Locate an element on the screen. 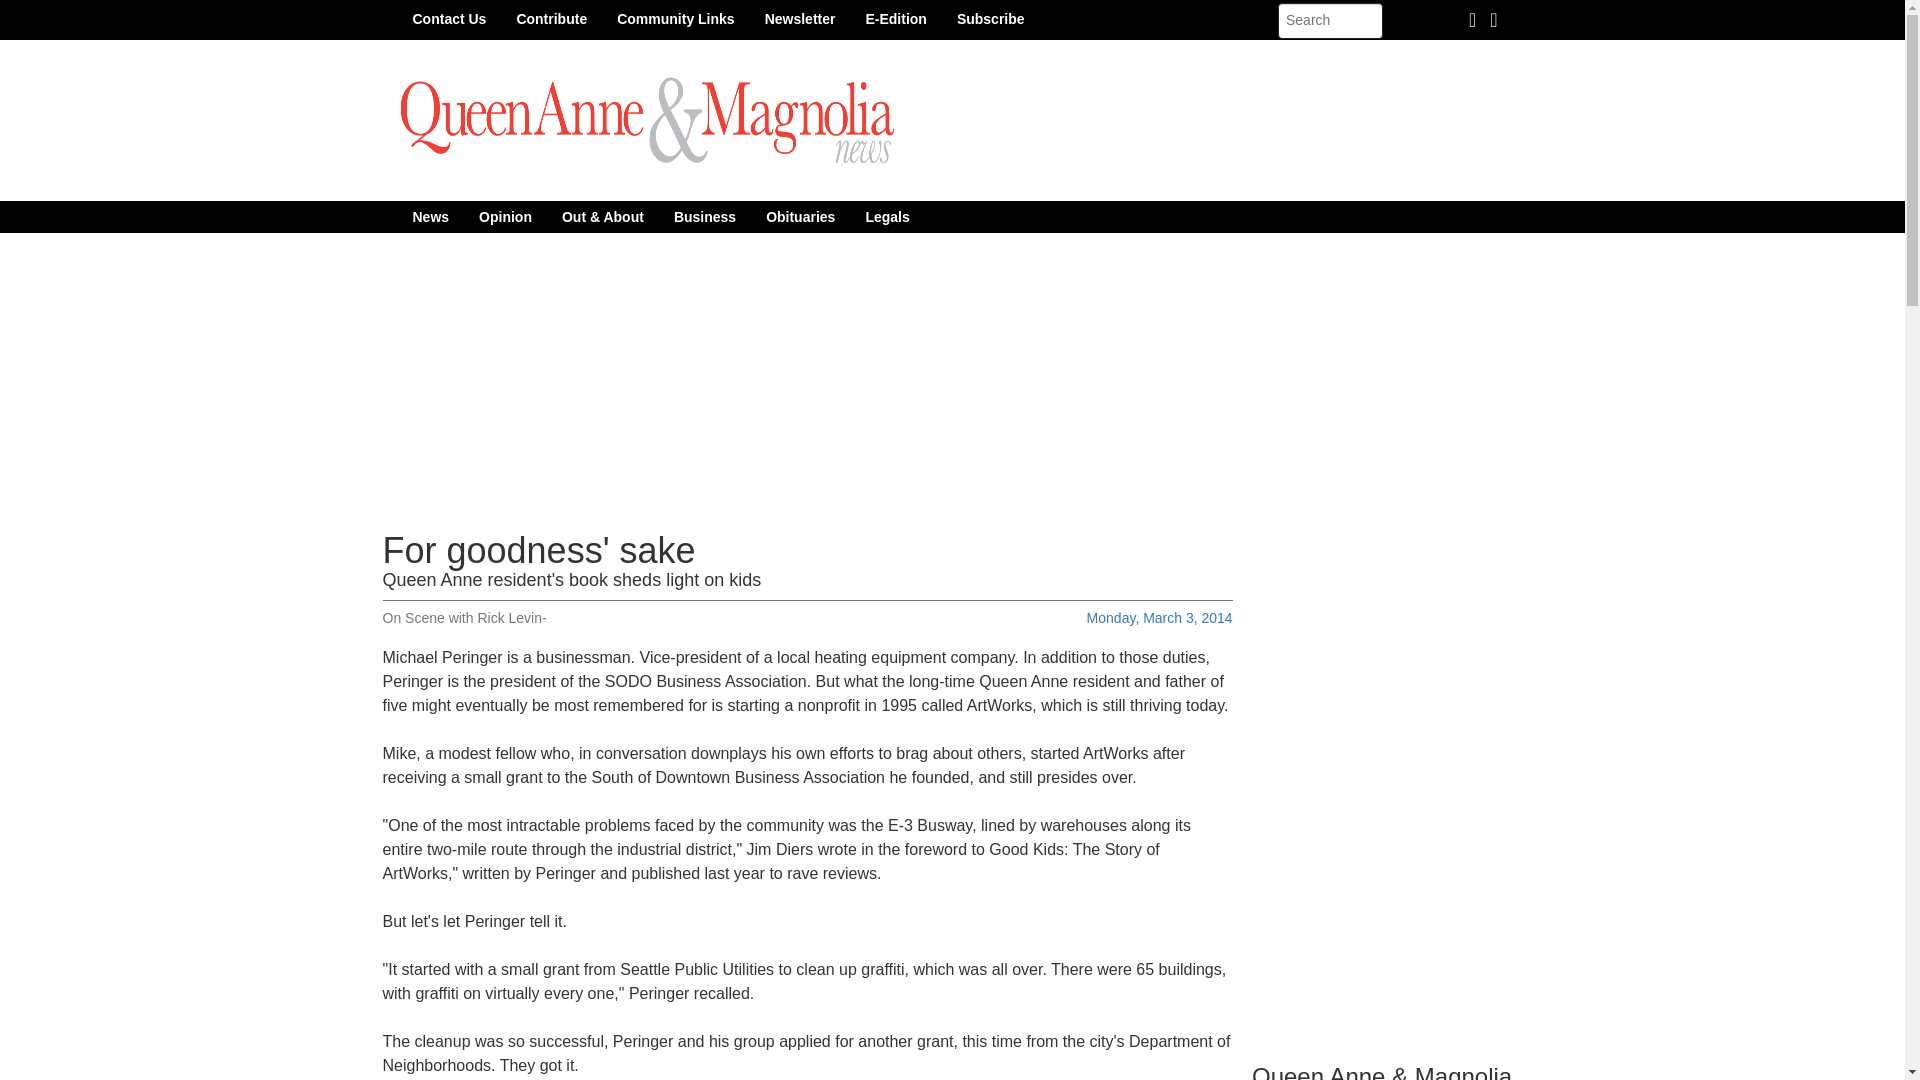 The image size is (1920, 1080). Newsletter is located at coordinates (800, 18).